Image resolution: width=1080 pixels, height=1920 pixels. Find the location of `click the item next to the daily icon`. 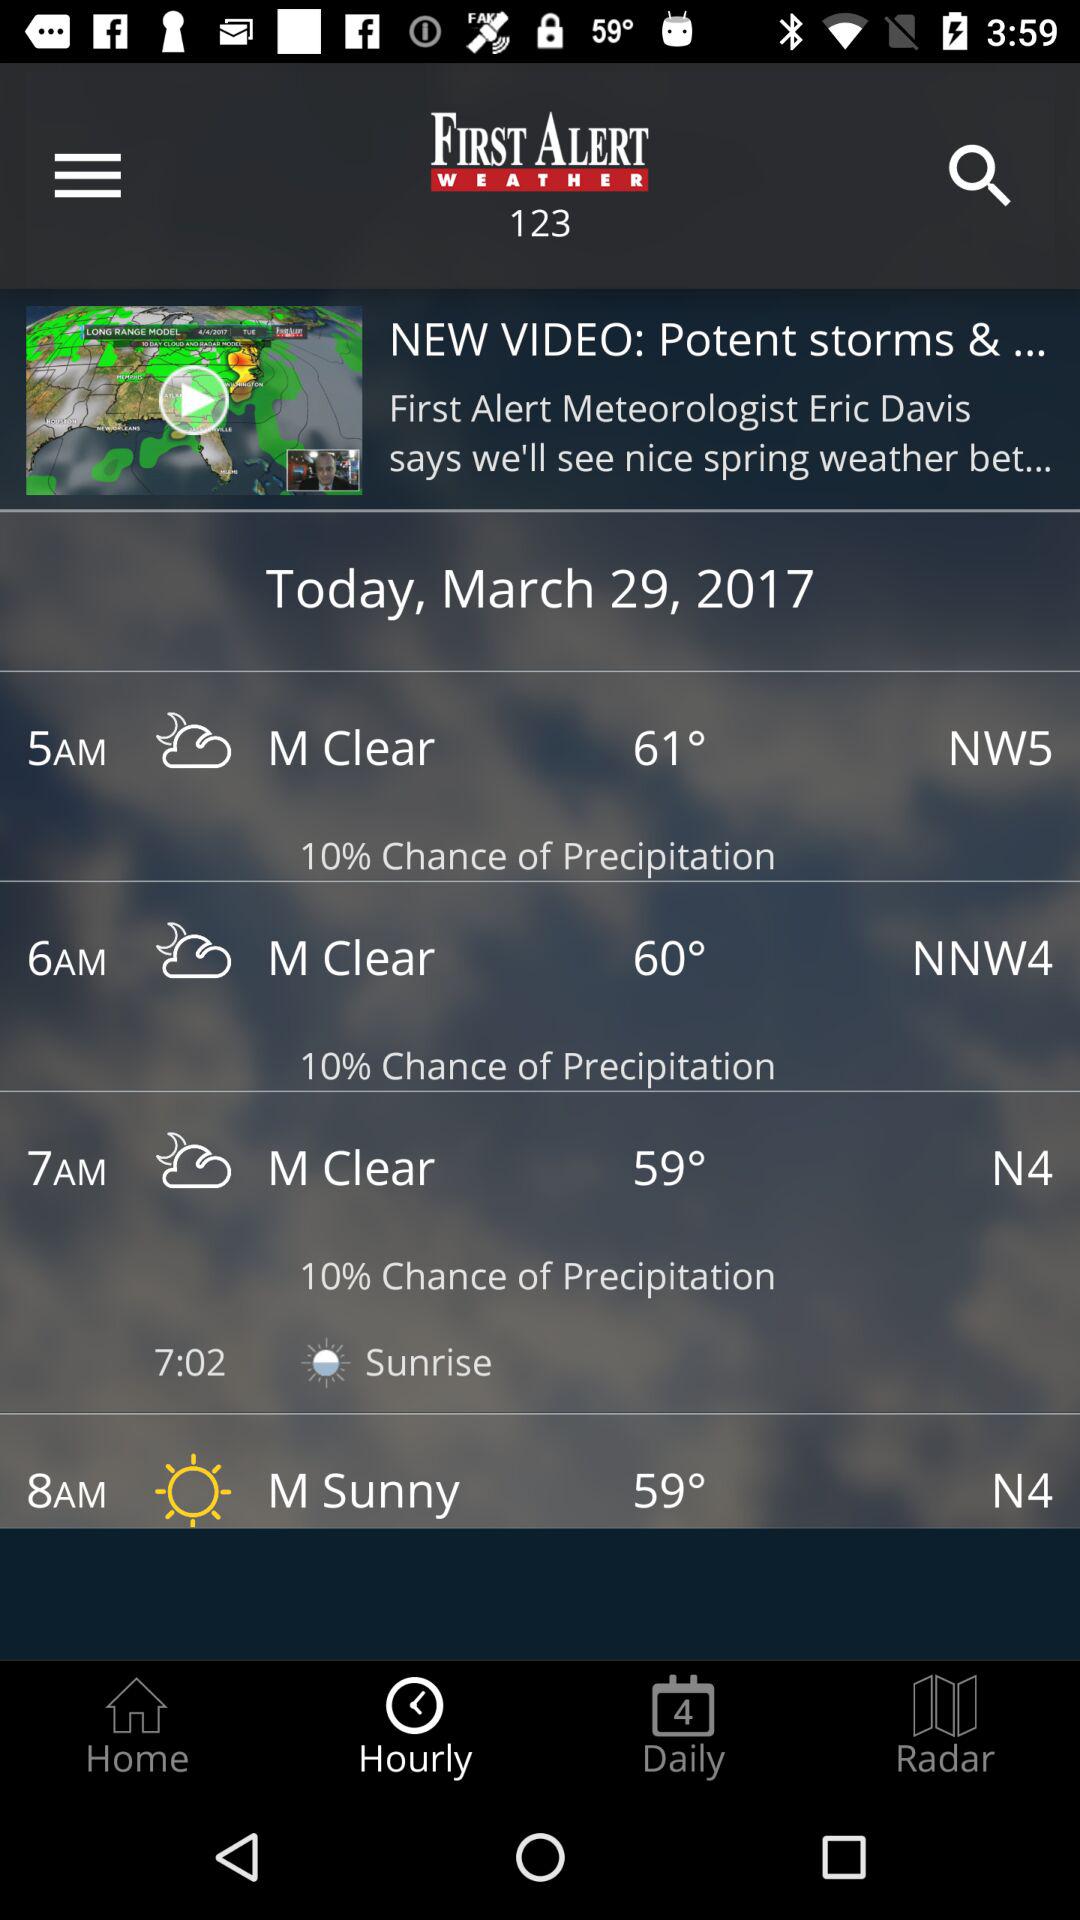

click the item next to the daily icon is located at coordinates (945, 1726).